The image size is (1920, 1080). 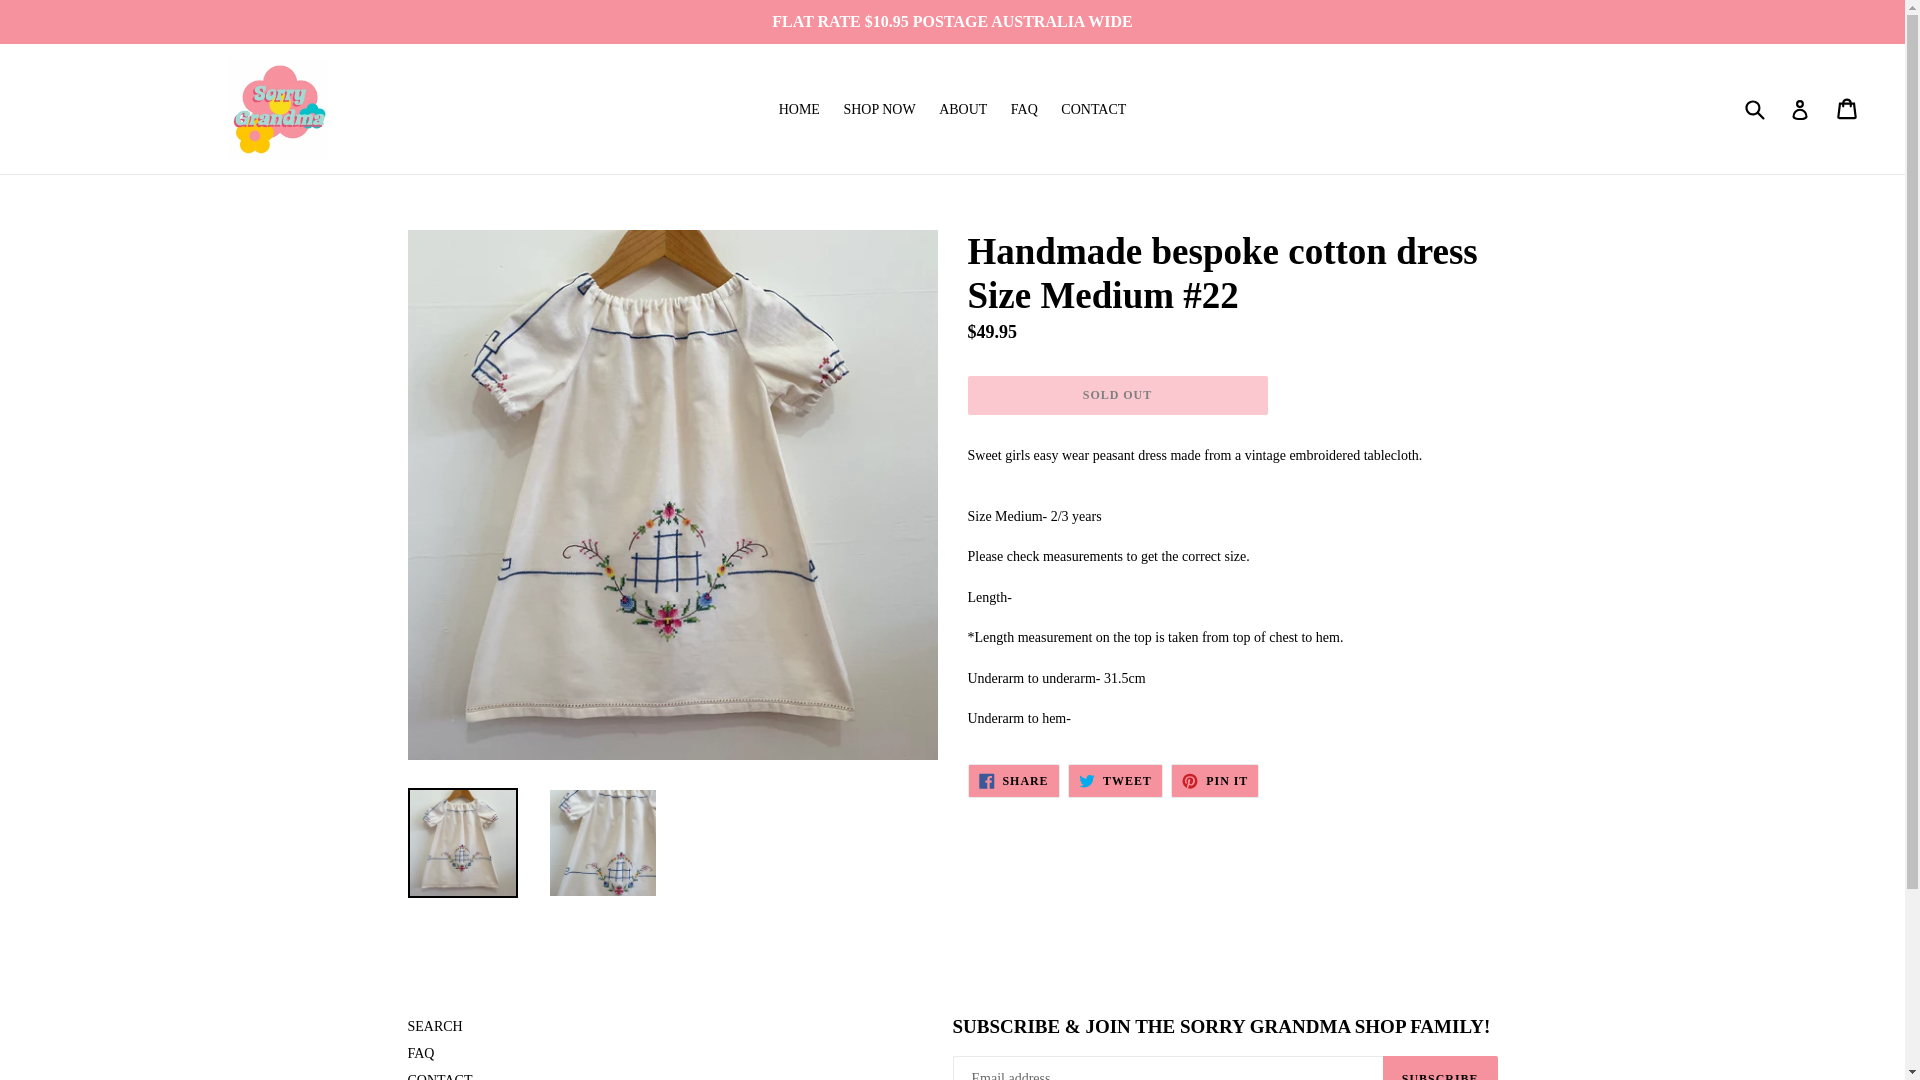 I want to click on Share on Facebook, so click(x=799, y=110).